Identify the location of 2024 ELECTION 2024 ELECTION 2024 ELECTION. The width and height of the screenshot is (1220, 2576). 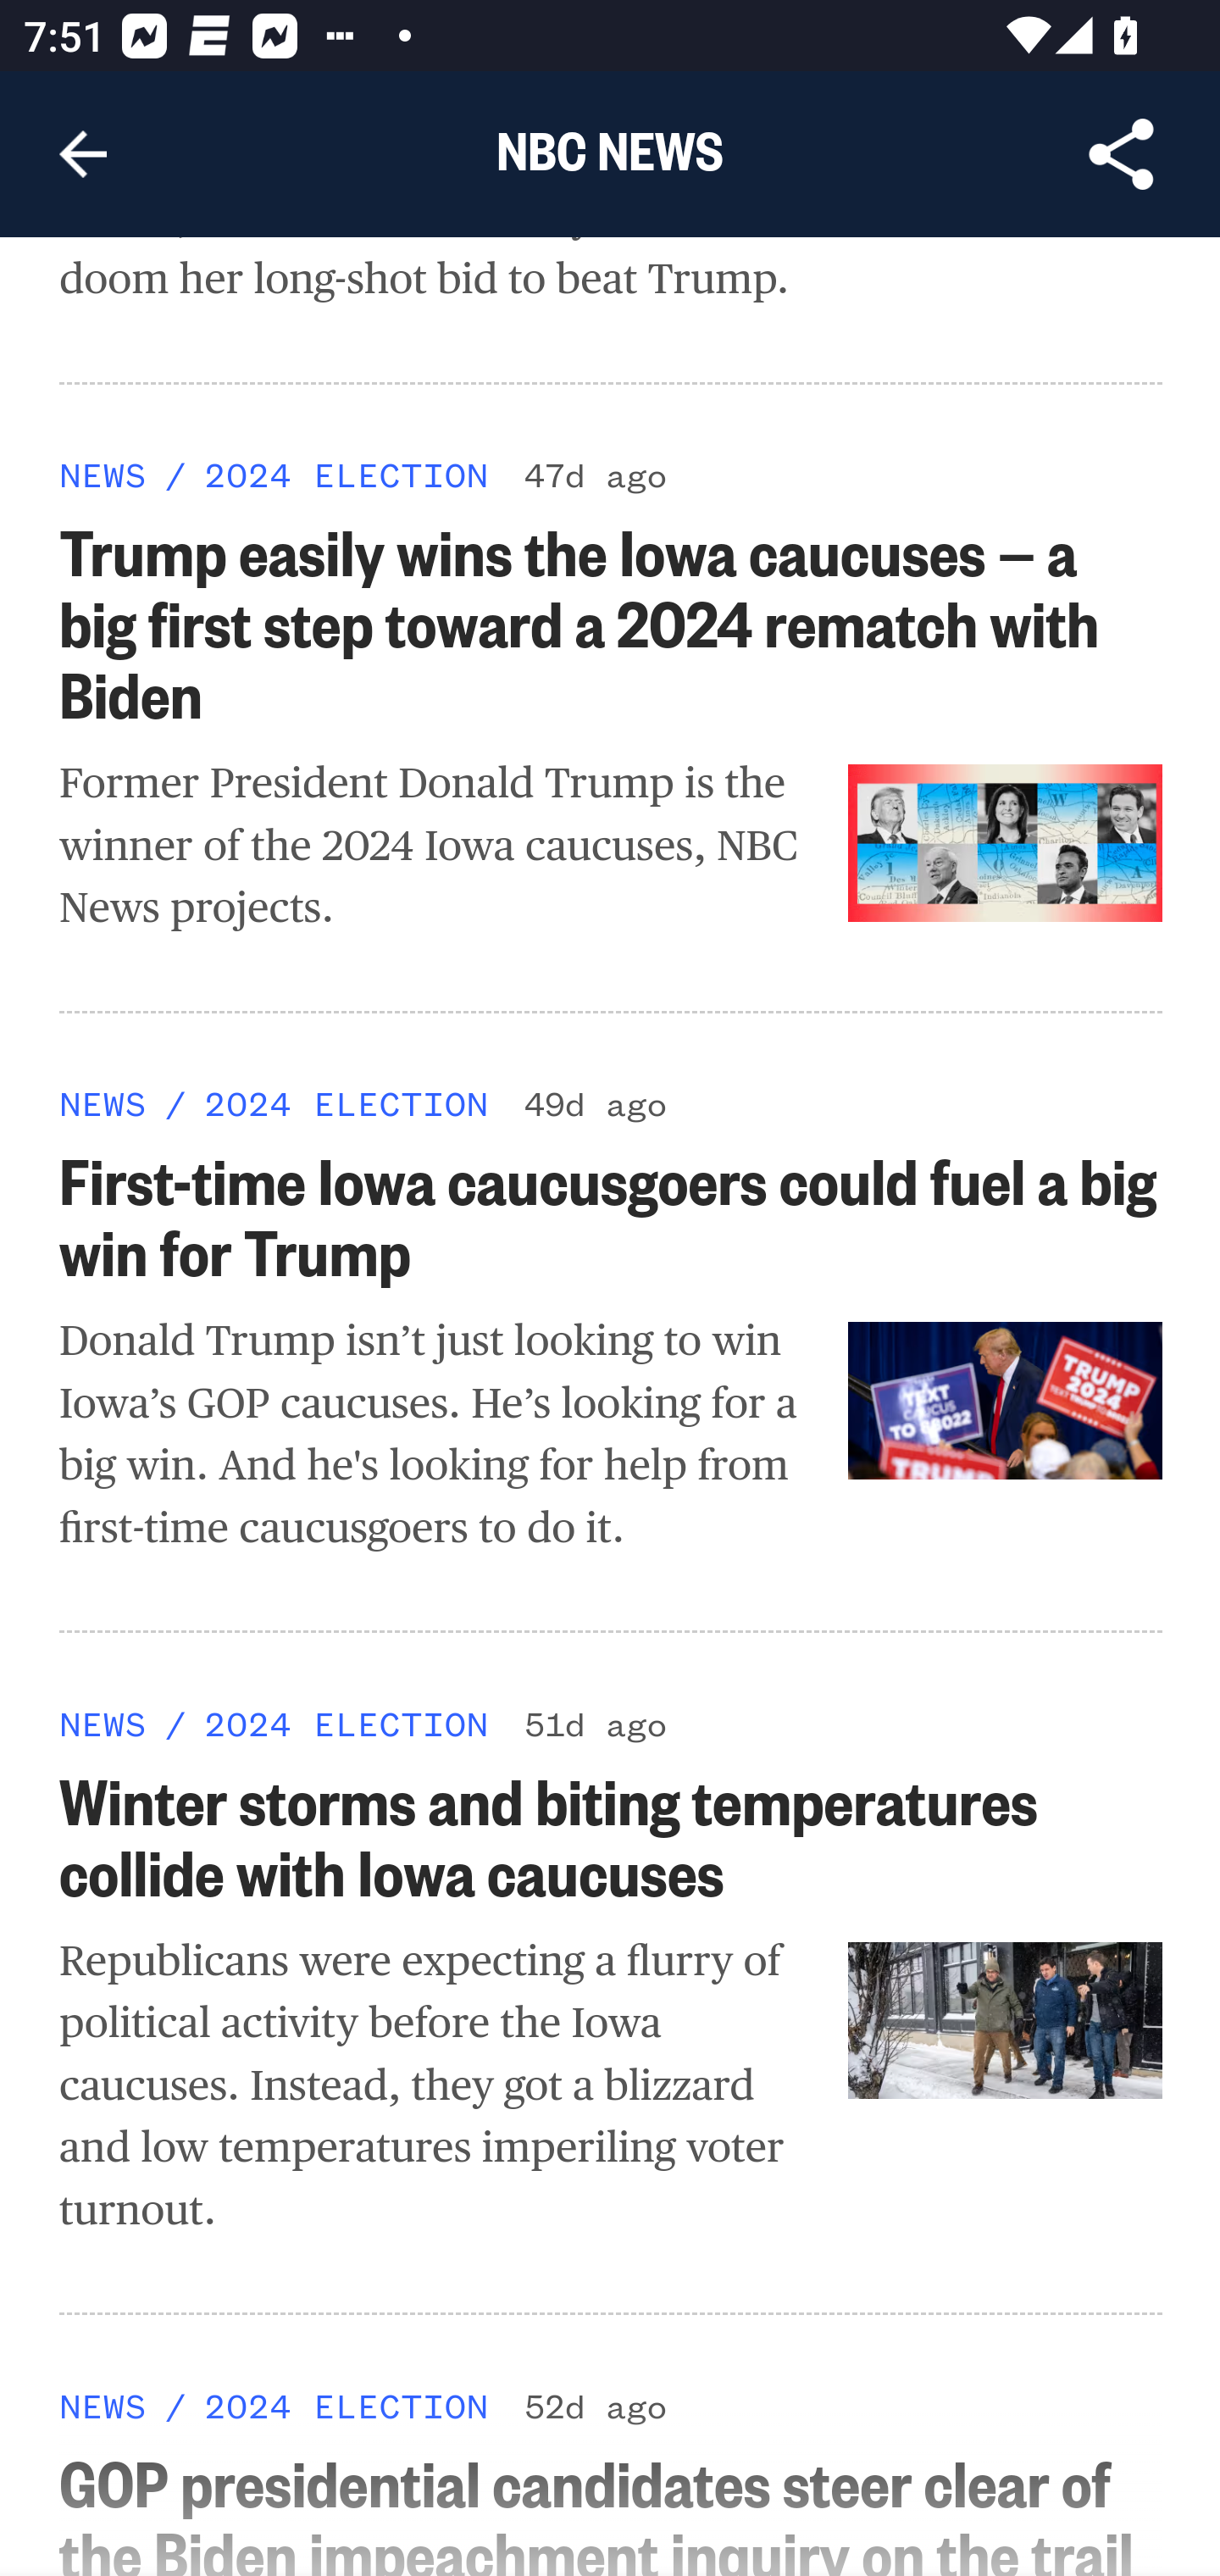
(345, 1102).